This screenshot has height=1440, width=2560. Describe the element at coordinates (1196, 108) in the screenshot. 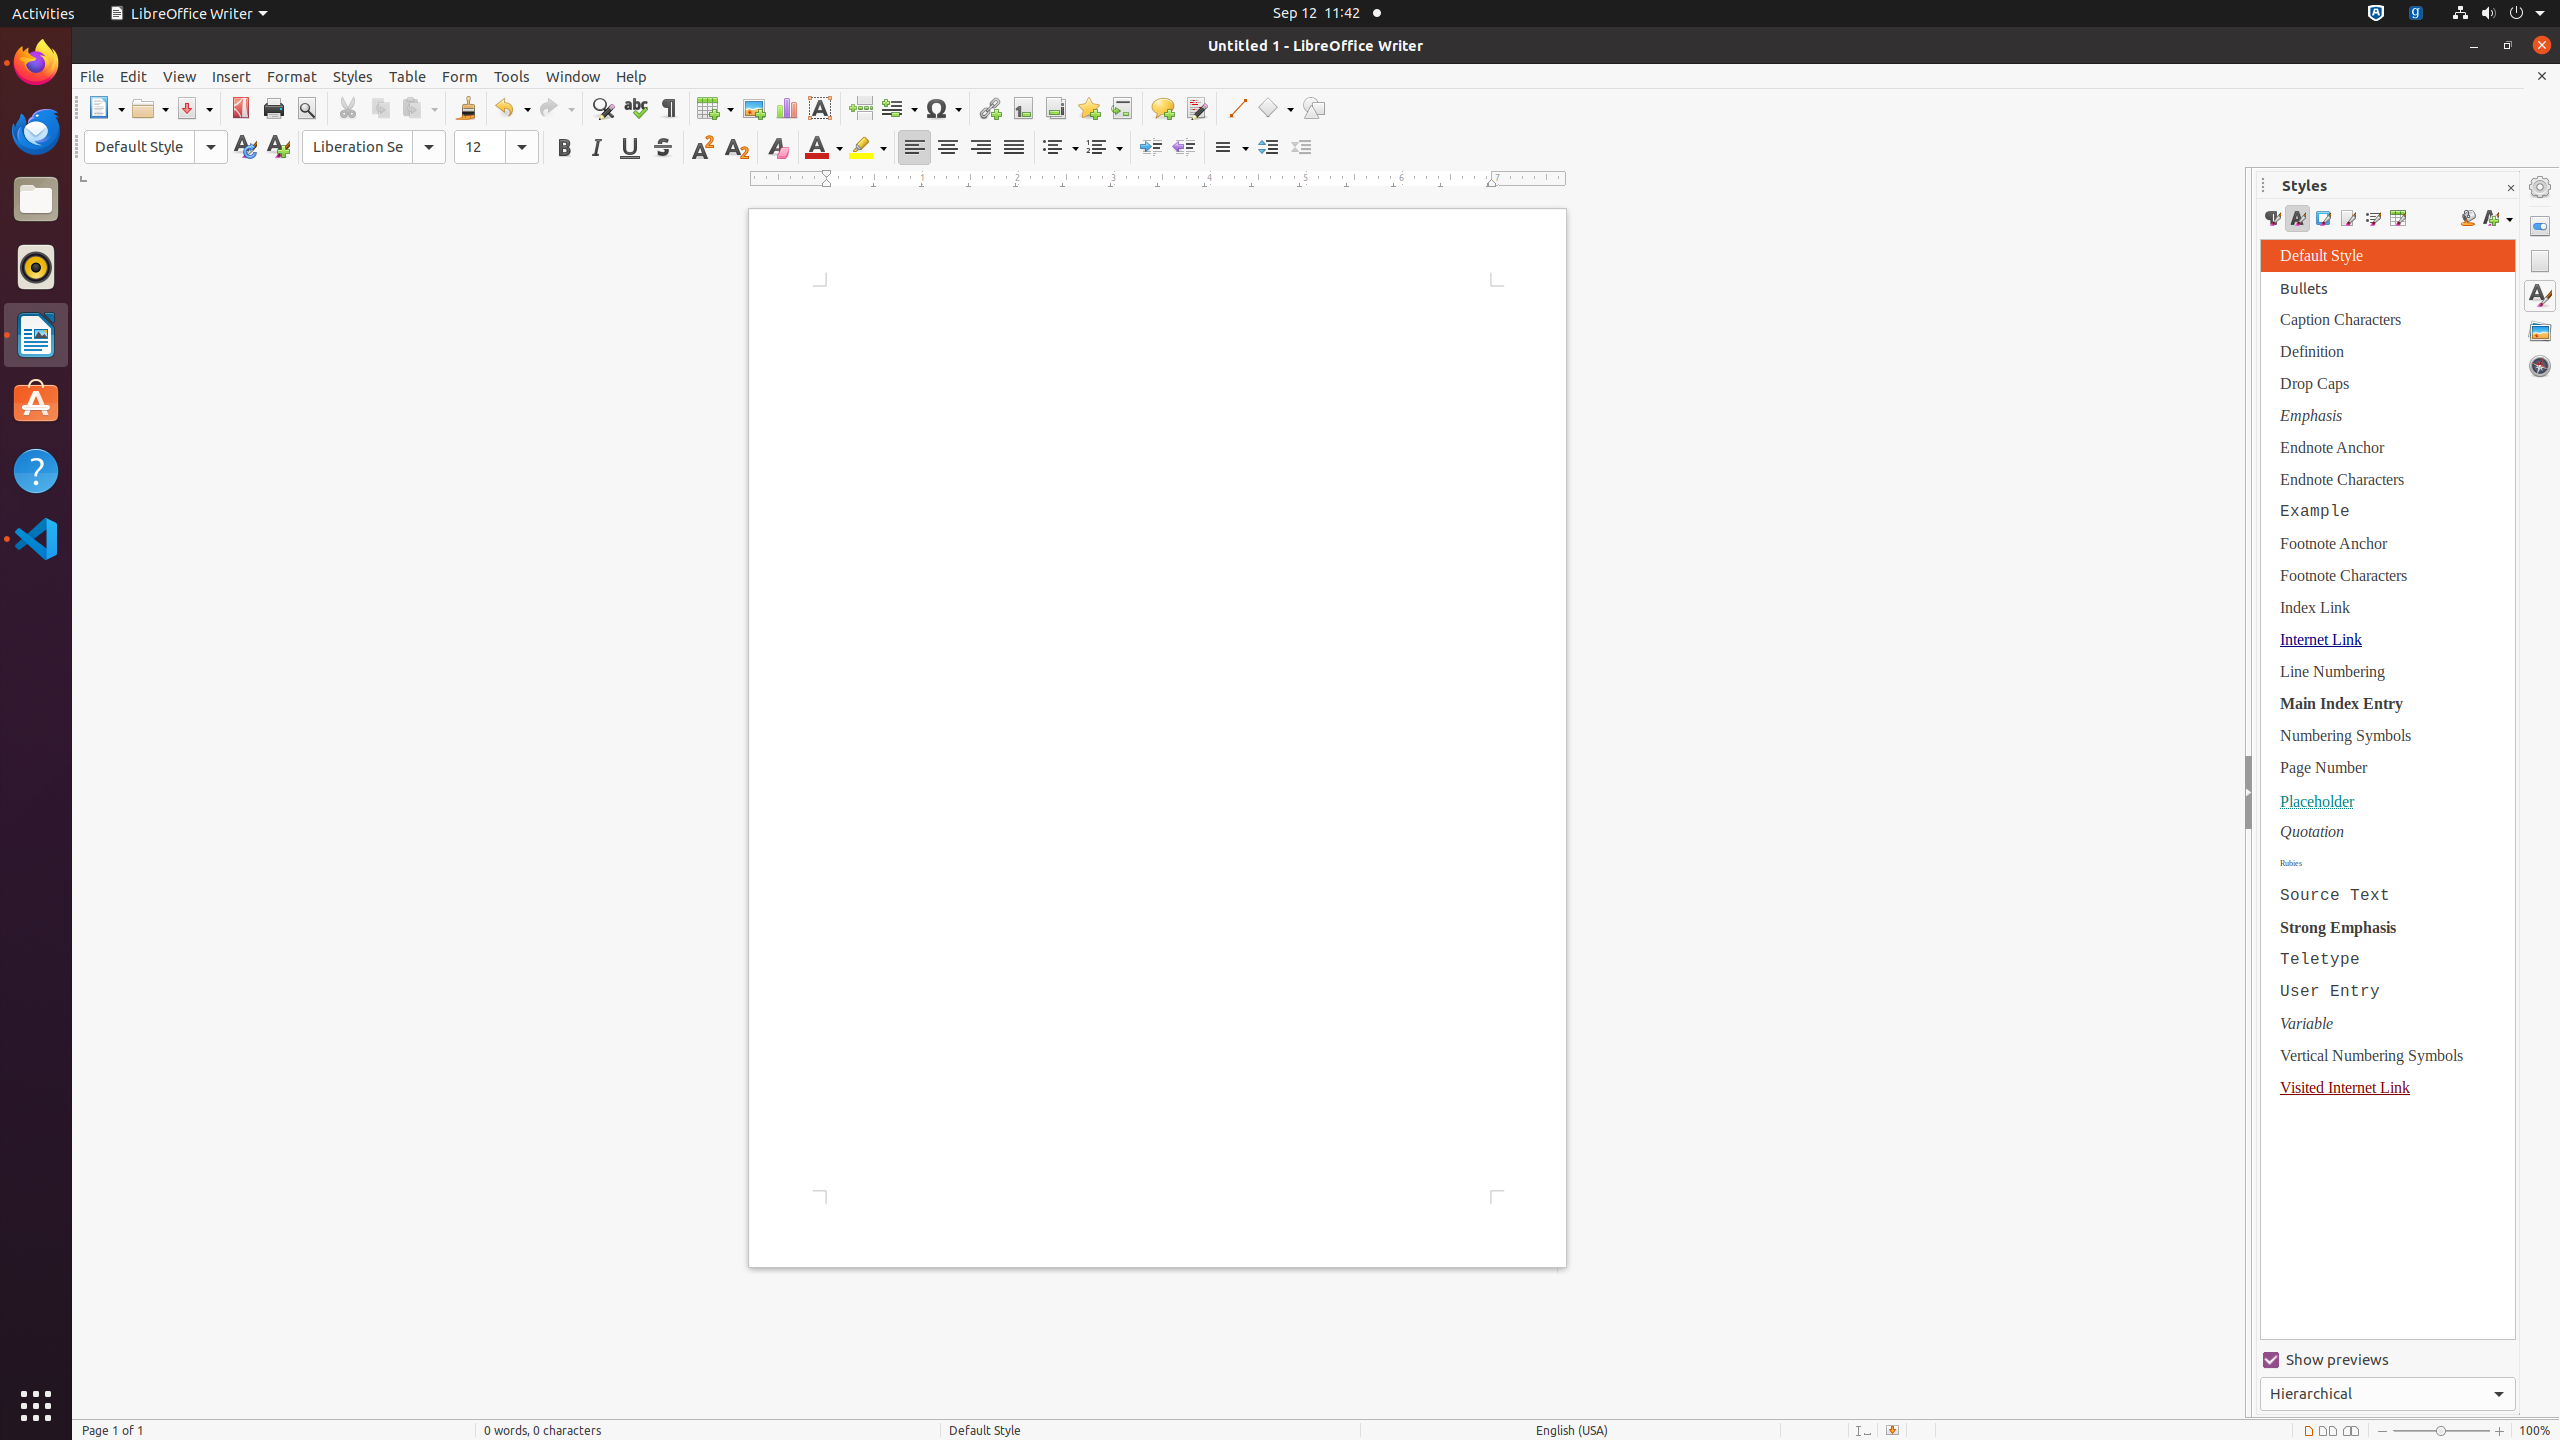

I see `Track Changes Functions` at that location.